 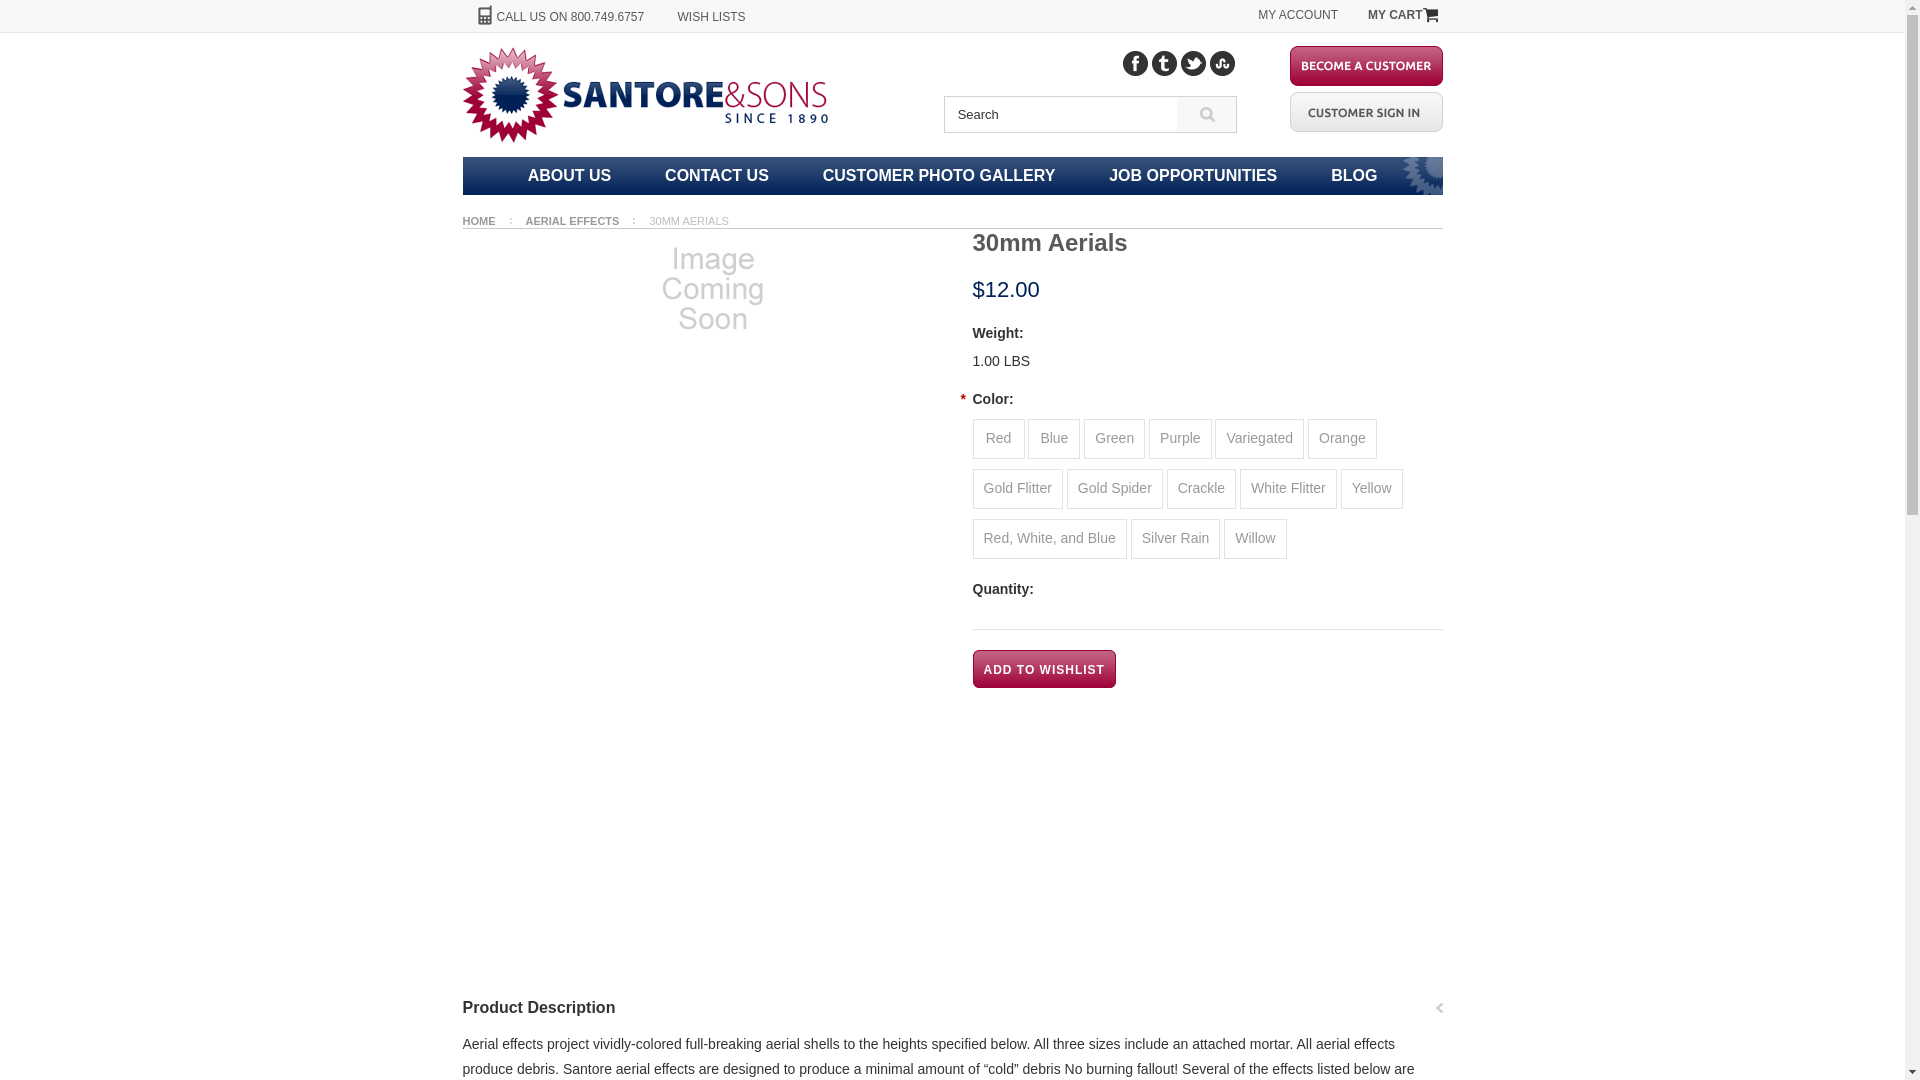 What do you see at coordinates (1136, 62) in the screenshot?
I see `Facebook` at bounding box center [1136, 62].